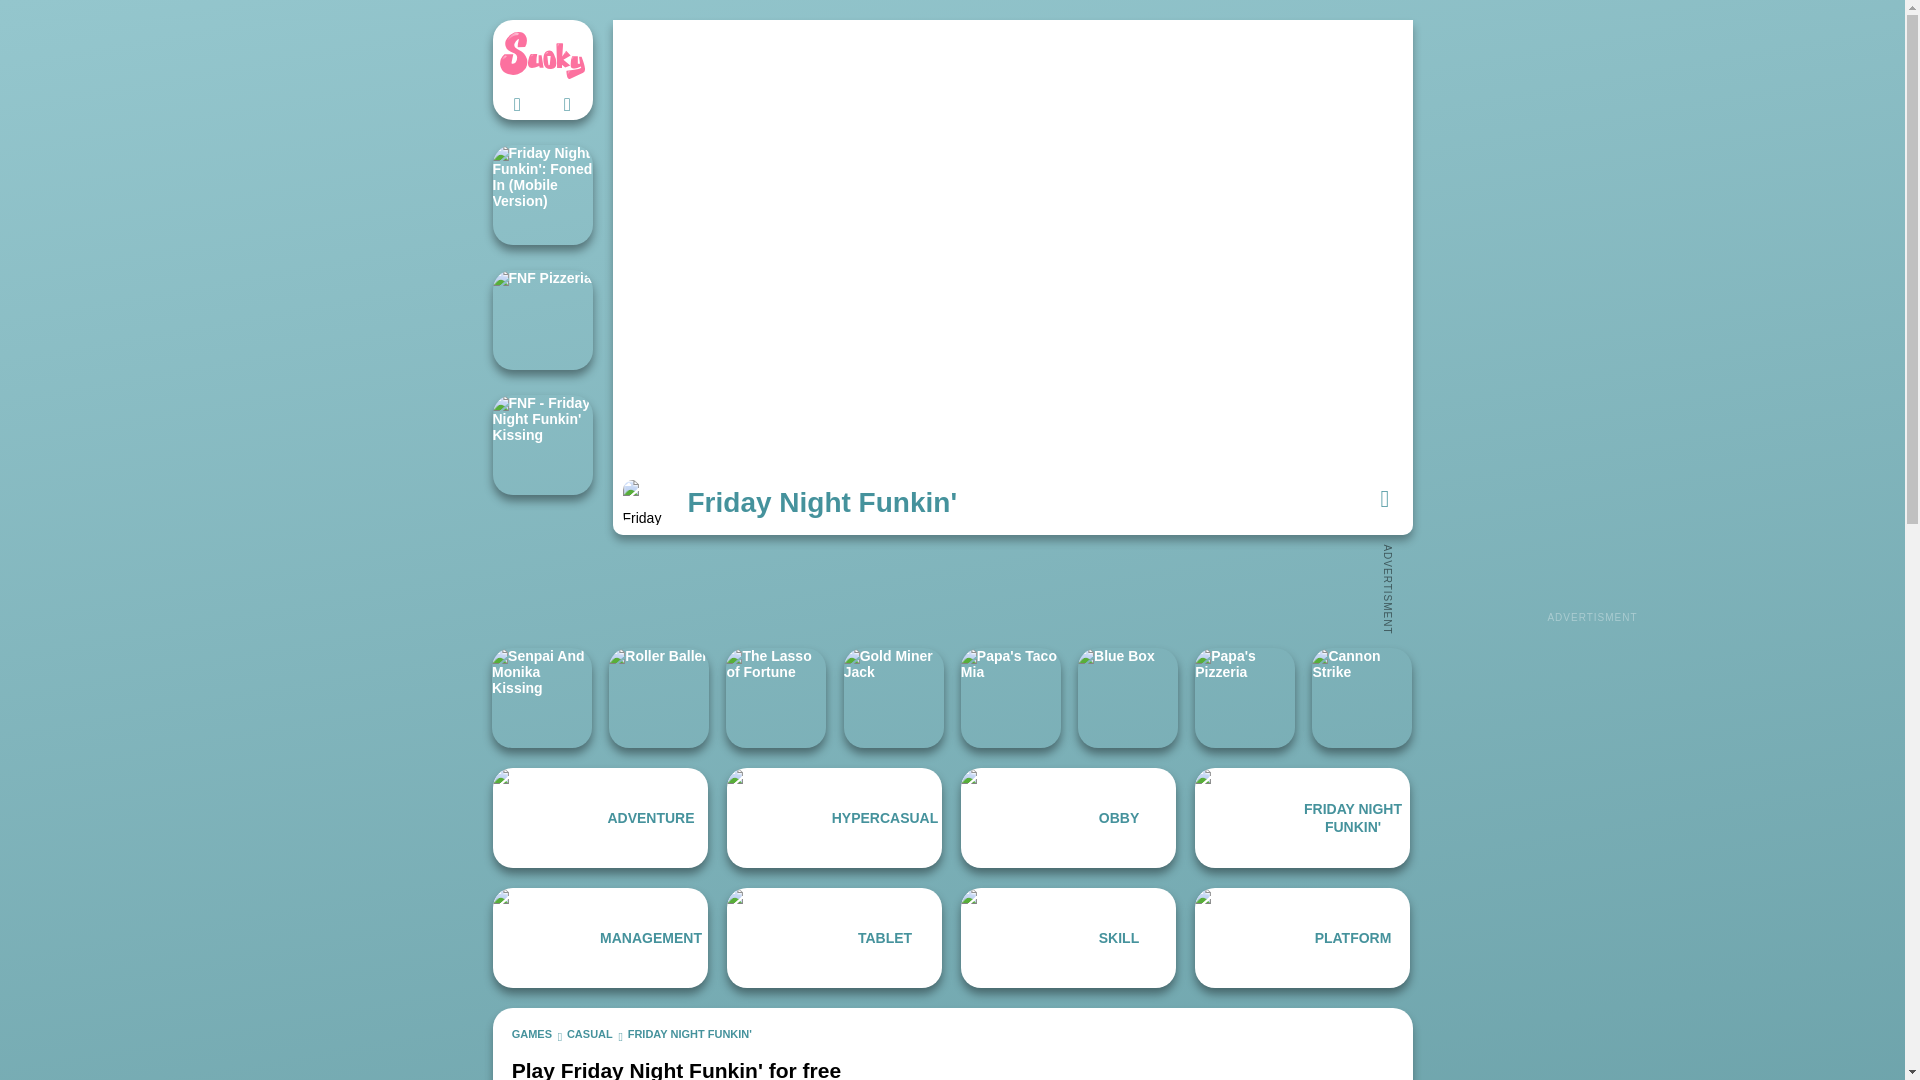 The image size is (1920, 1080). What do you see at coordinates (600, 938) in the screenshot?
I see `MANAGEMENT` at bounding box center [600, 938].